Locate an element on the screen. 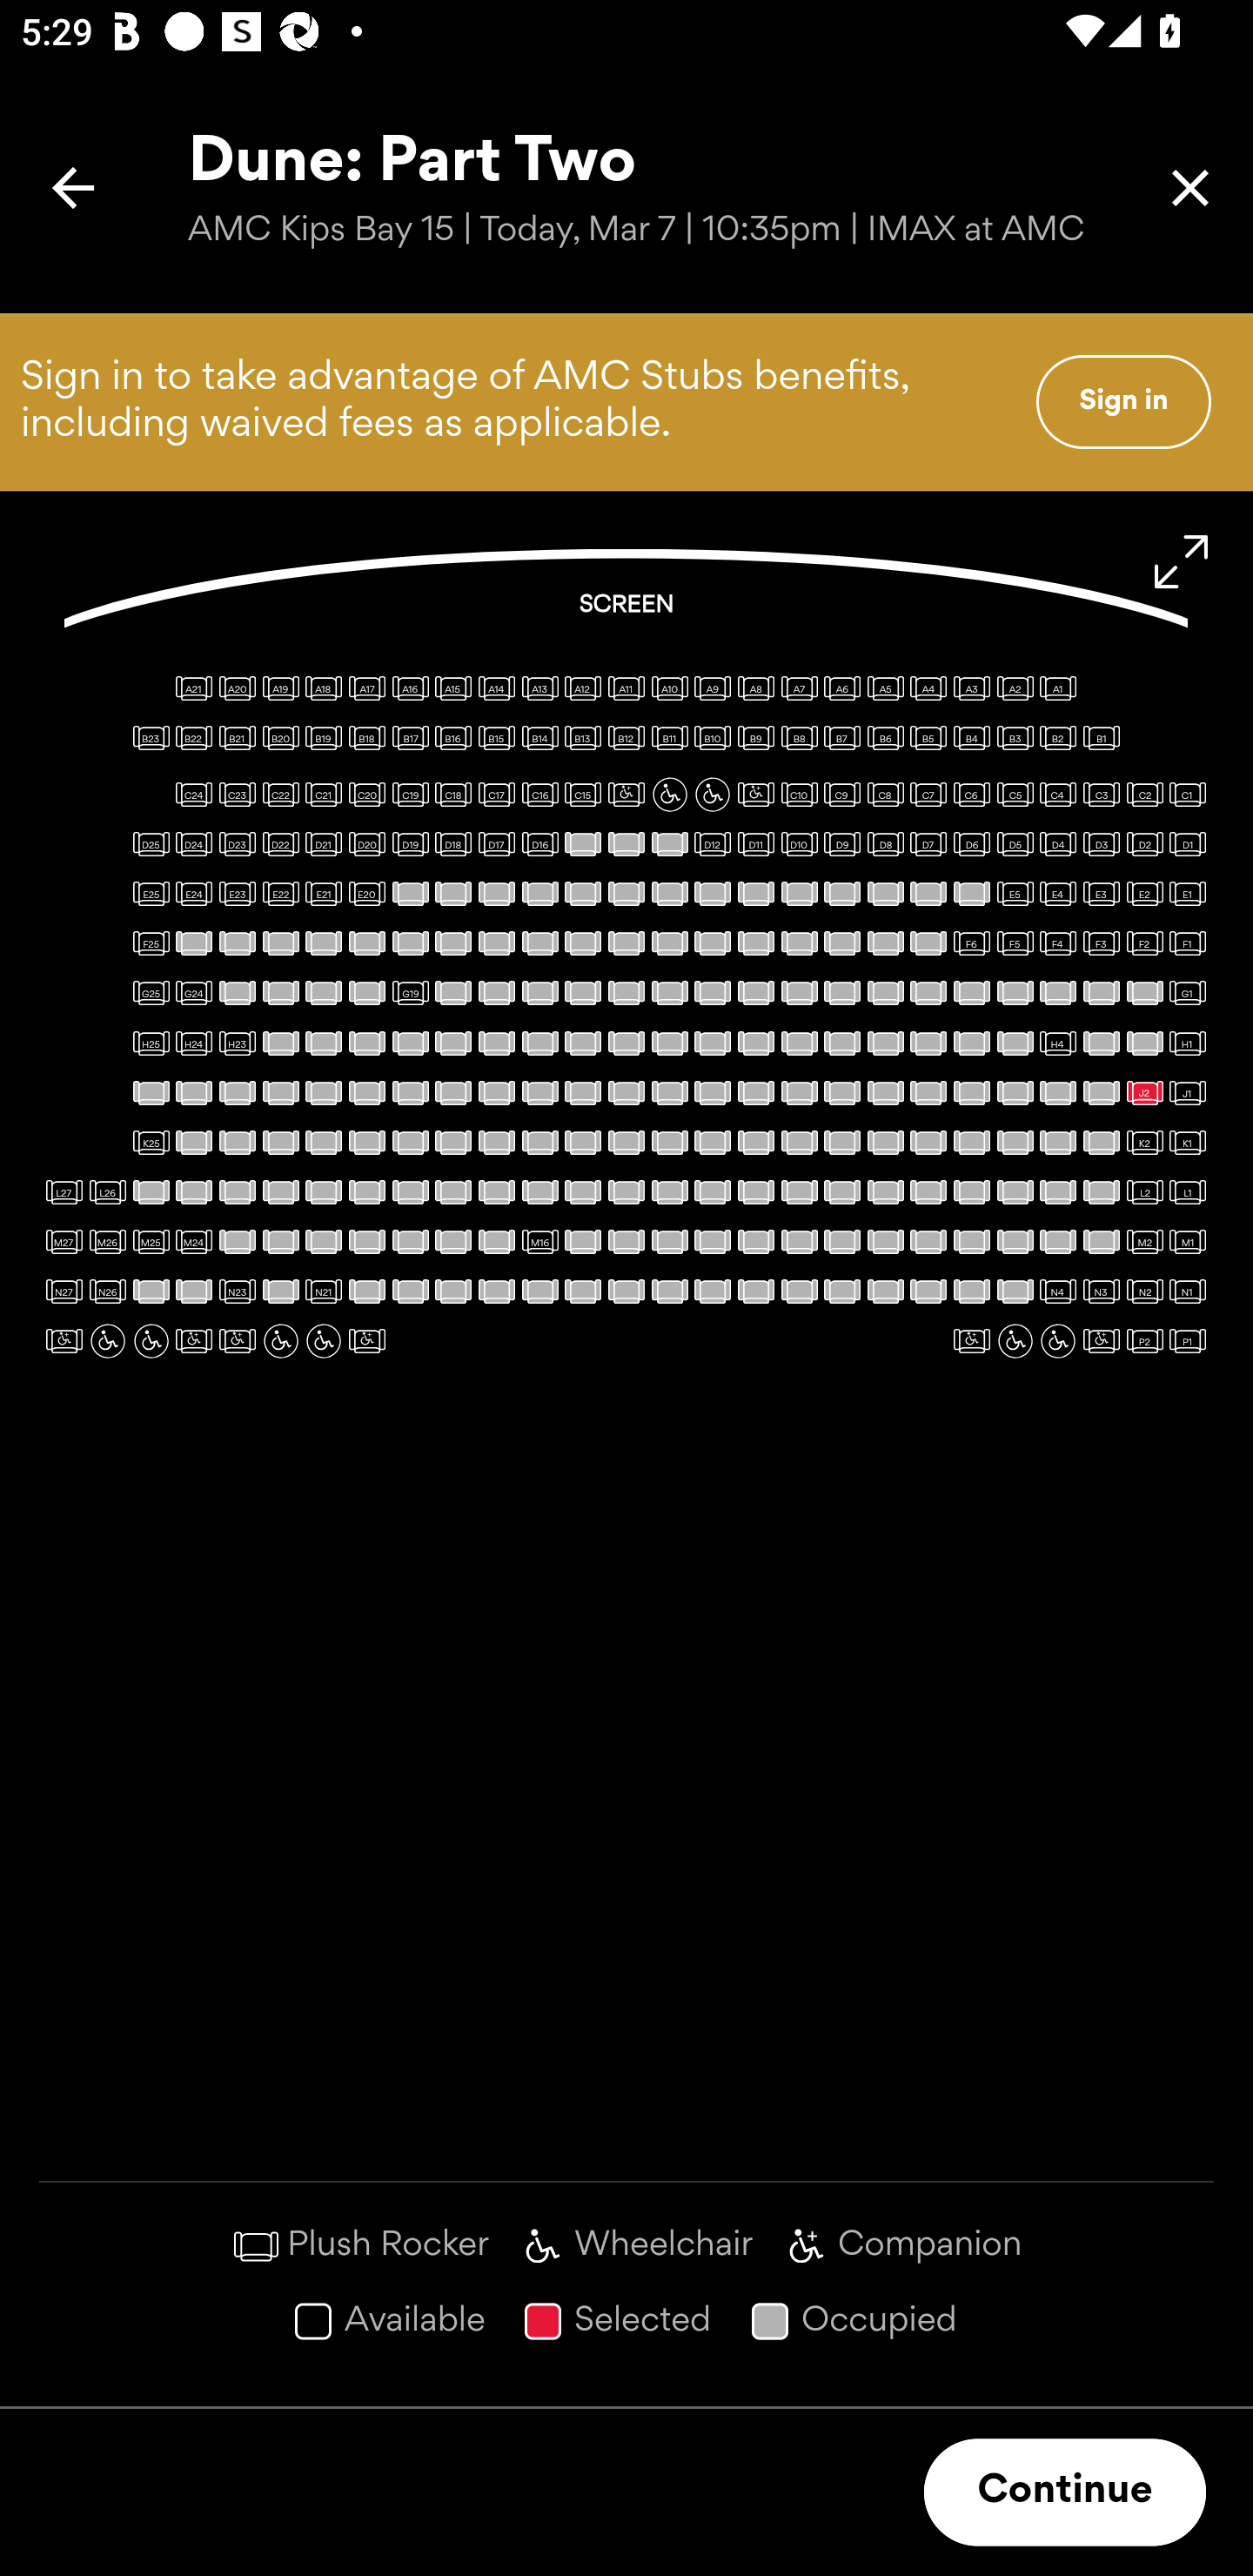  C8, Regular seat, available is located at coordinates (886, 795).